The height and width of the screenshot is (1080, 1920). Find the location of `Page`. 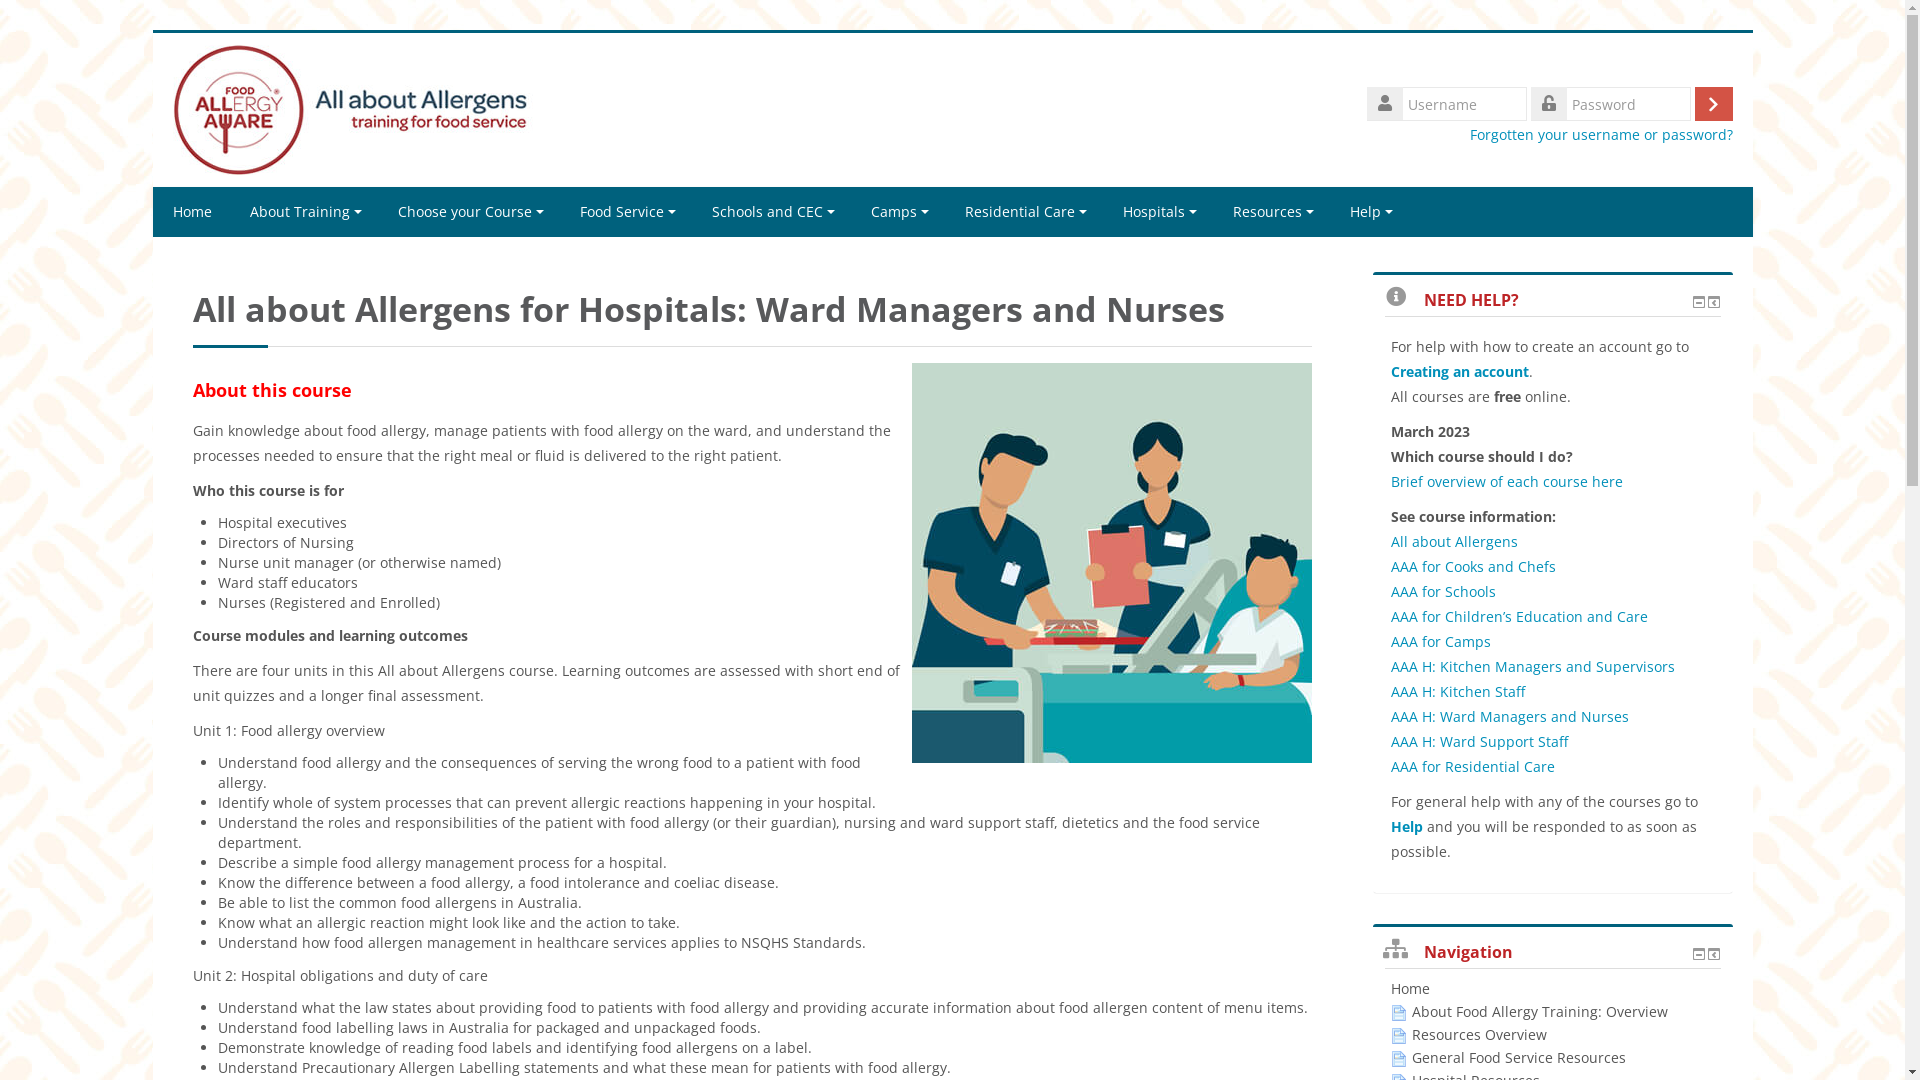

Page is located at coordinates (1398, 1036).